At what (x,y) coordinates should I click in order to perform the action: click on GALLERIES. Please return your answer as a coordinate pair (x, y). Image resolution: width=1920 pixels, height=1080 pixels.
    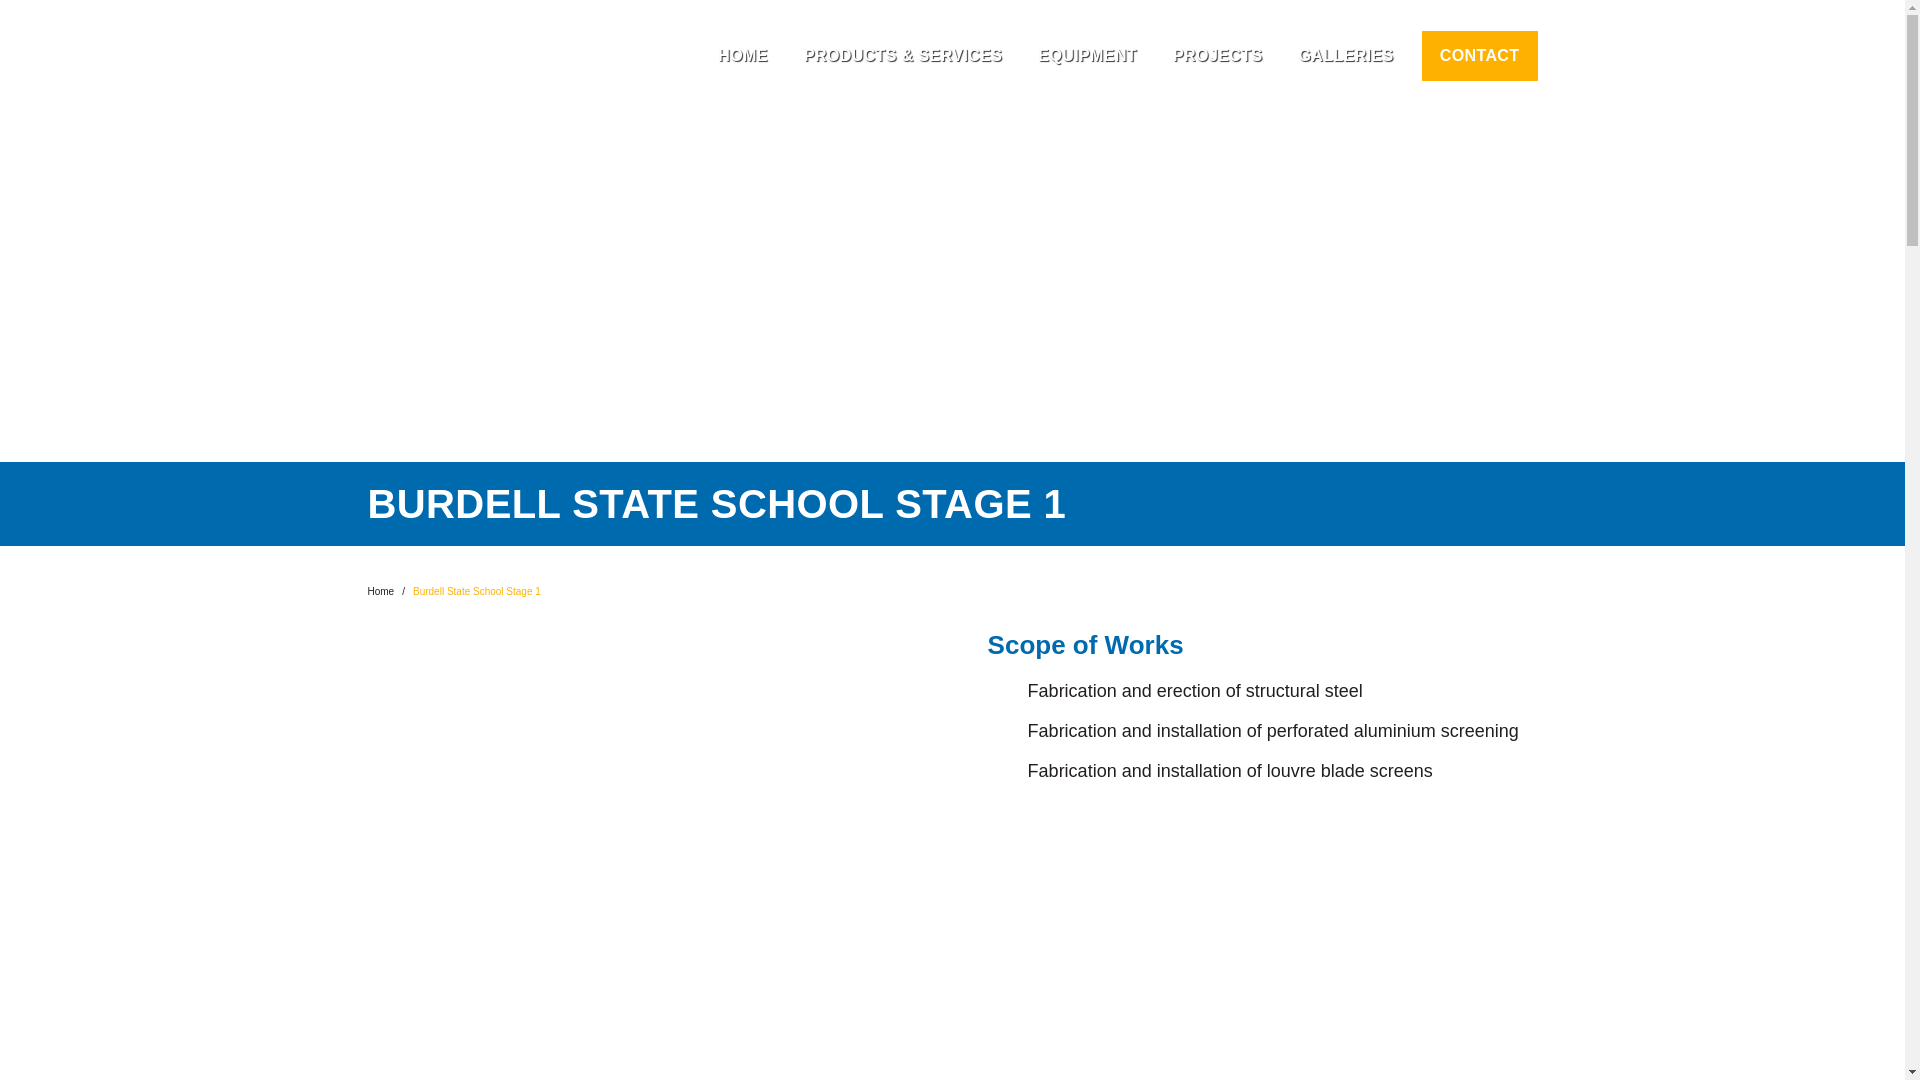
    Looking at the image, I should click on (1346, 56).